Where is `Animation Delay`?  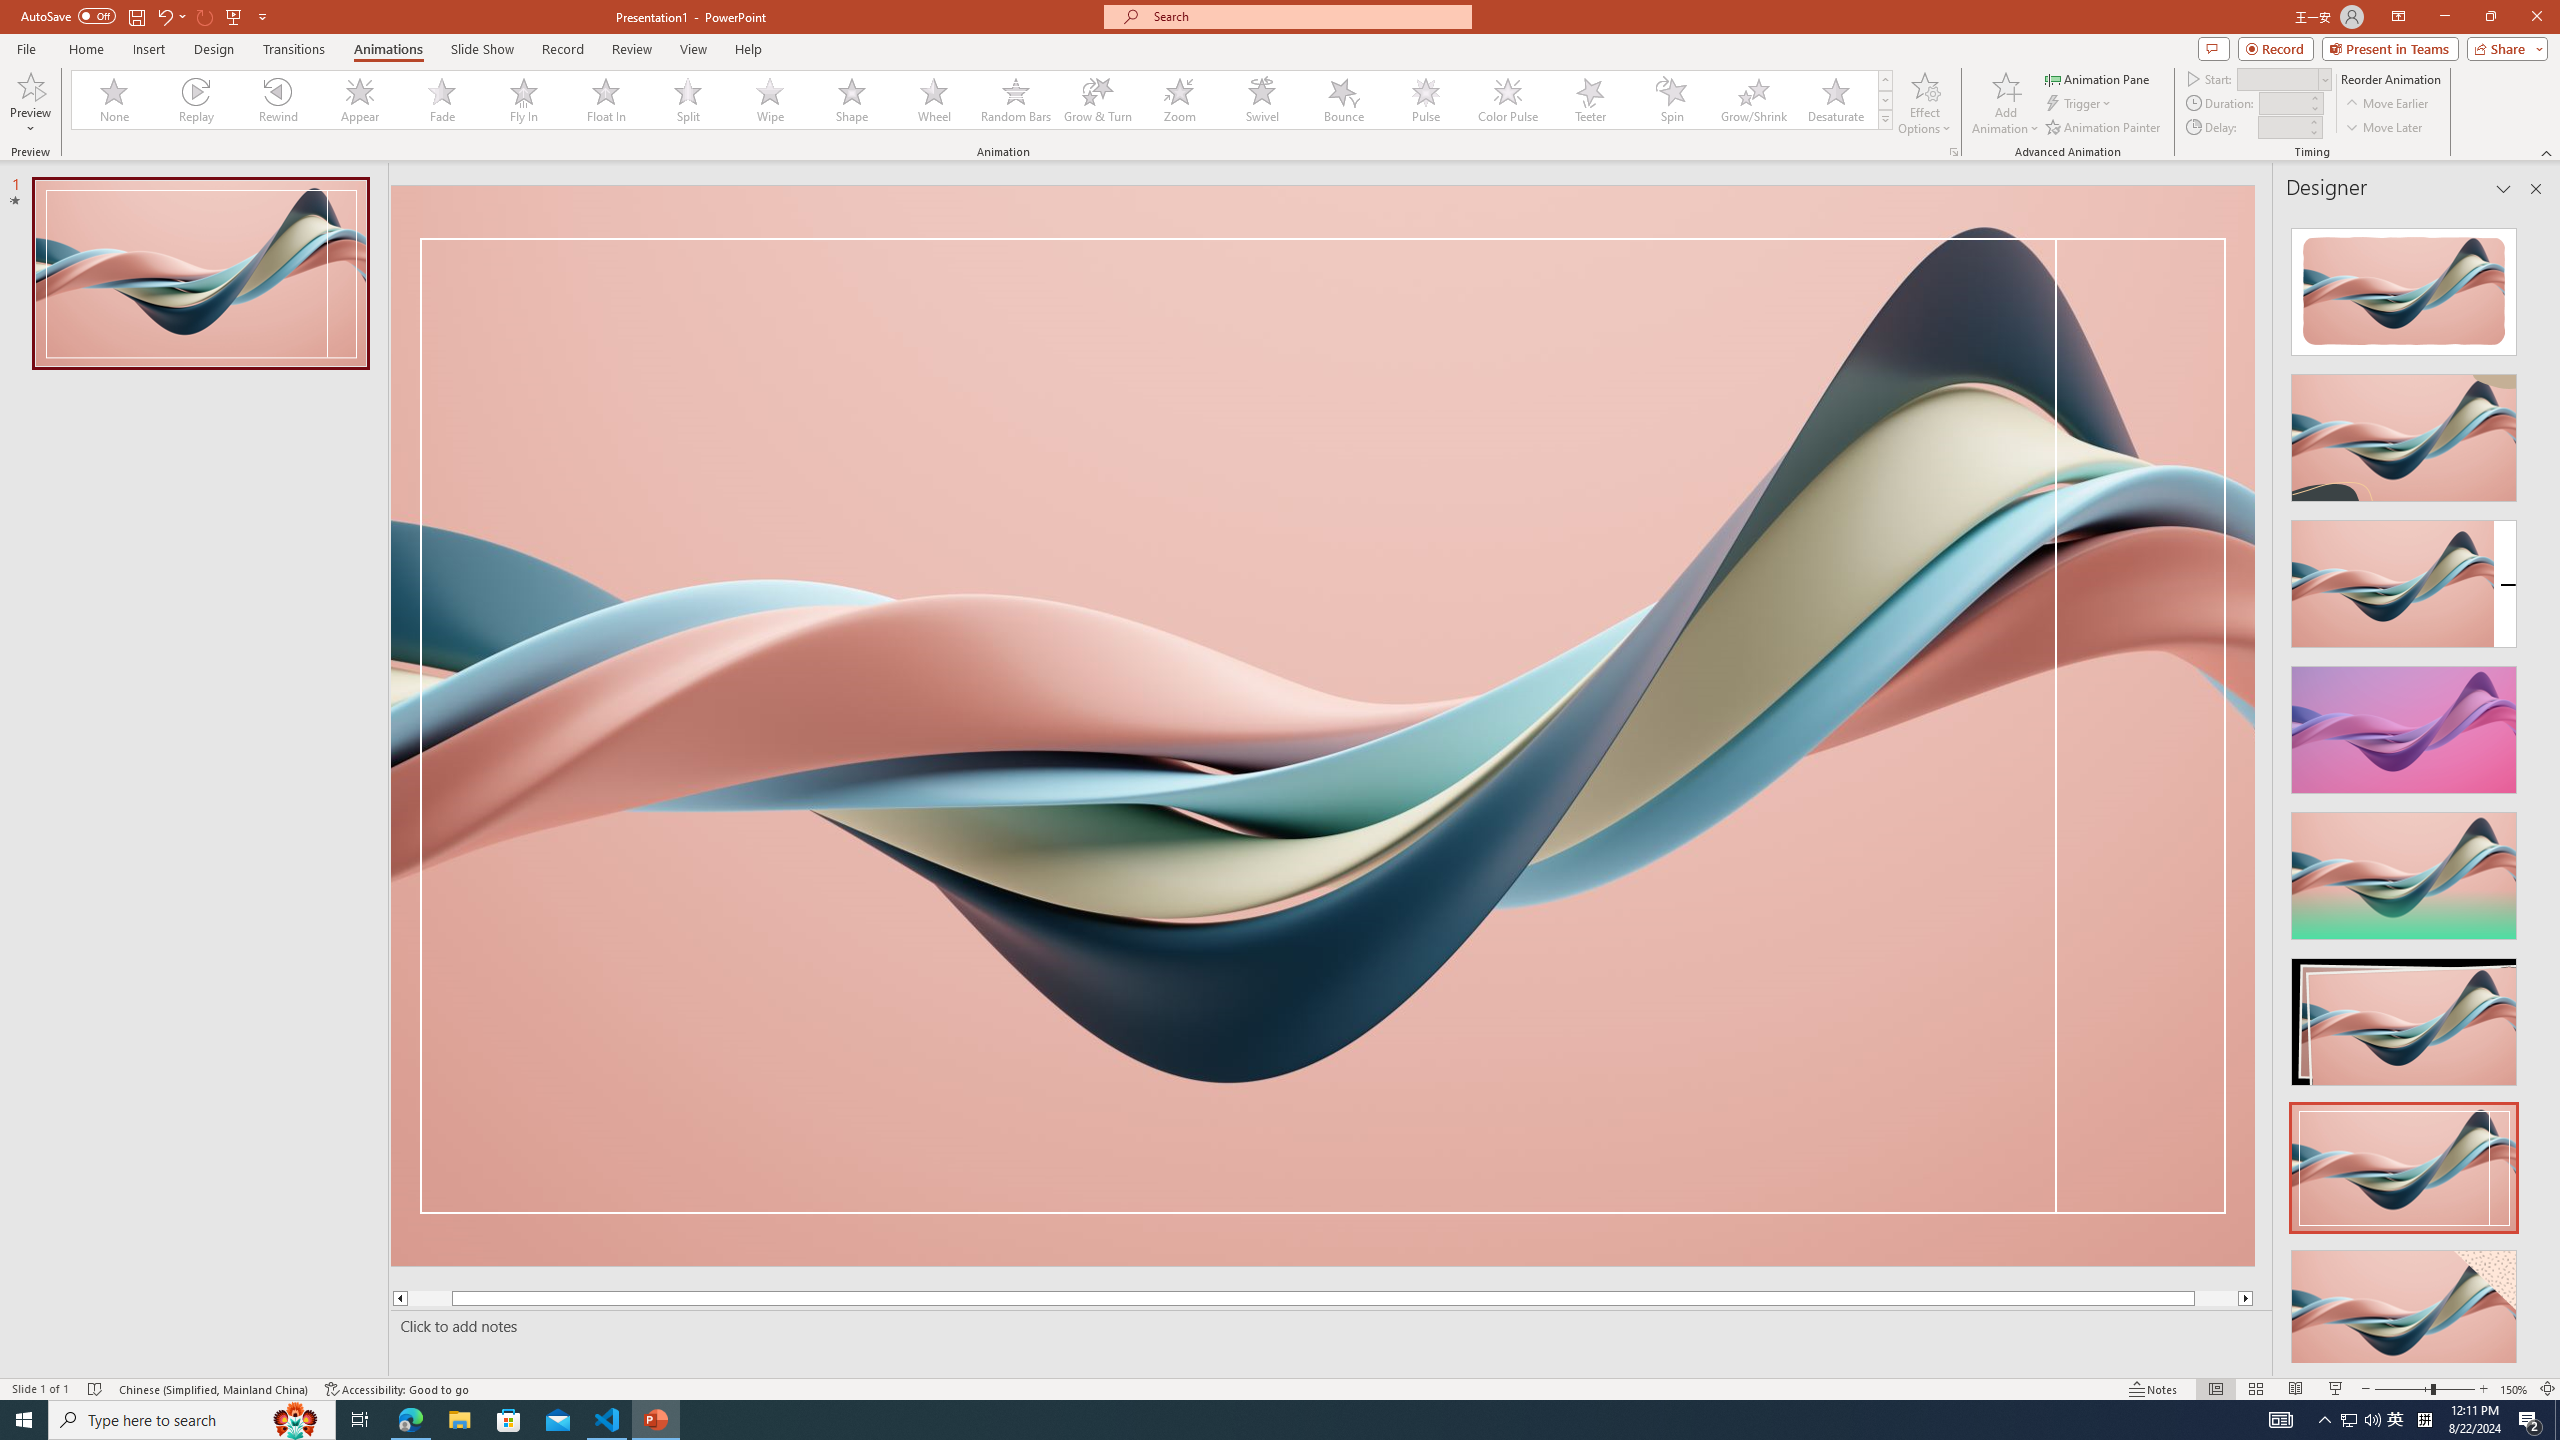 Animation Delay is located at coordinates (2280, 127).